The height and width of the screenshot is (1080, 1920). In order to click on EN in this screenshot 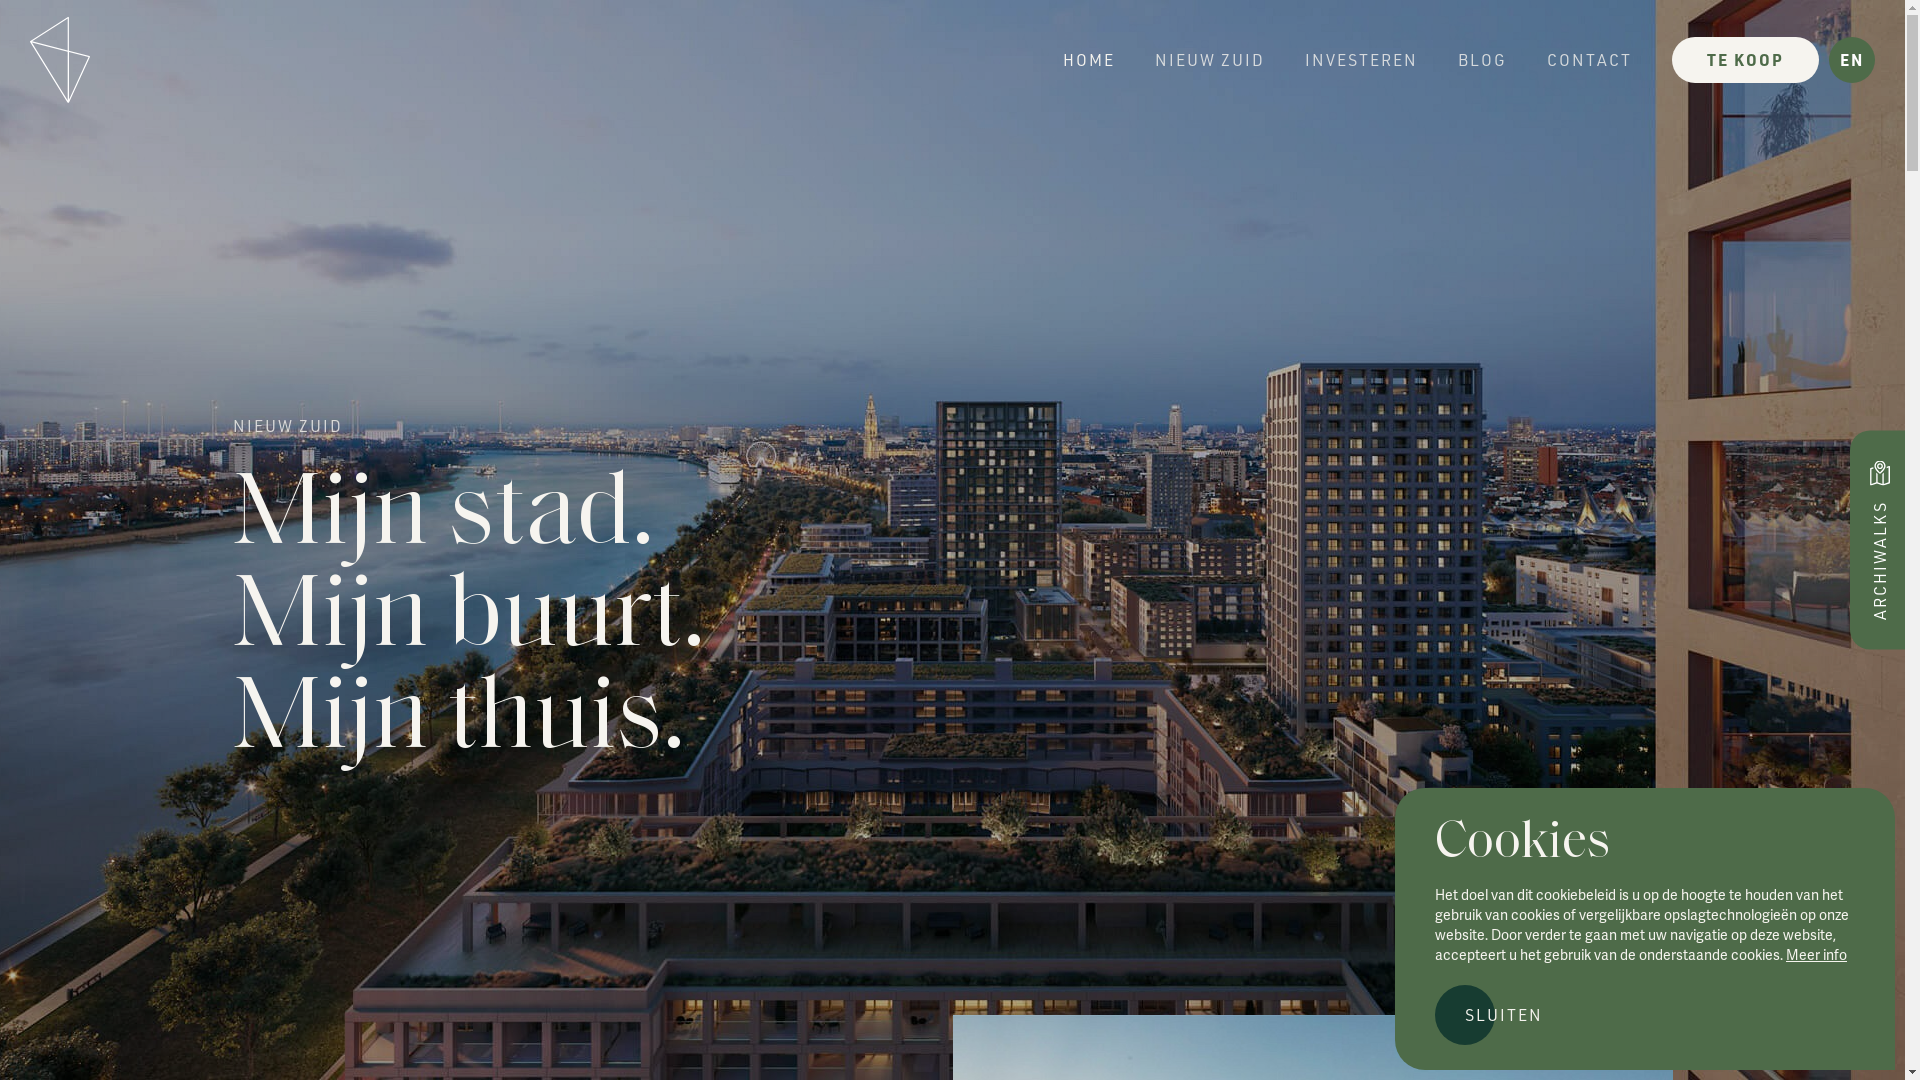, I will do `click(1852, 60)`.